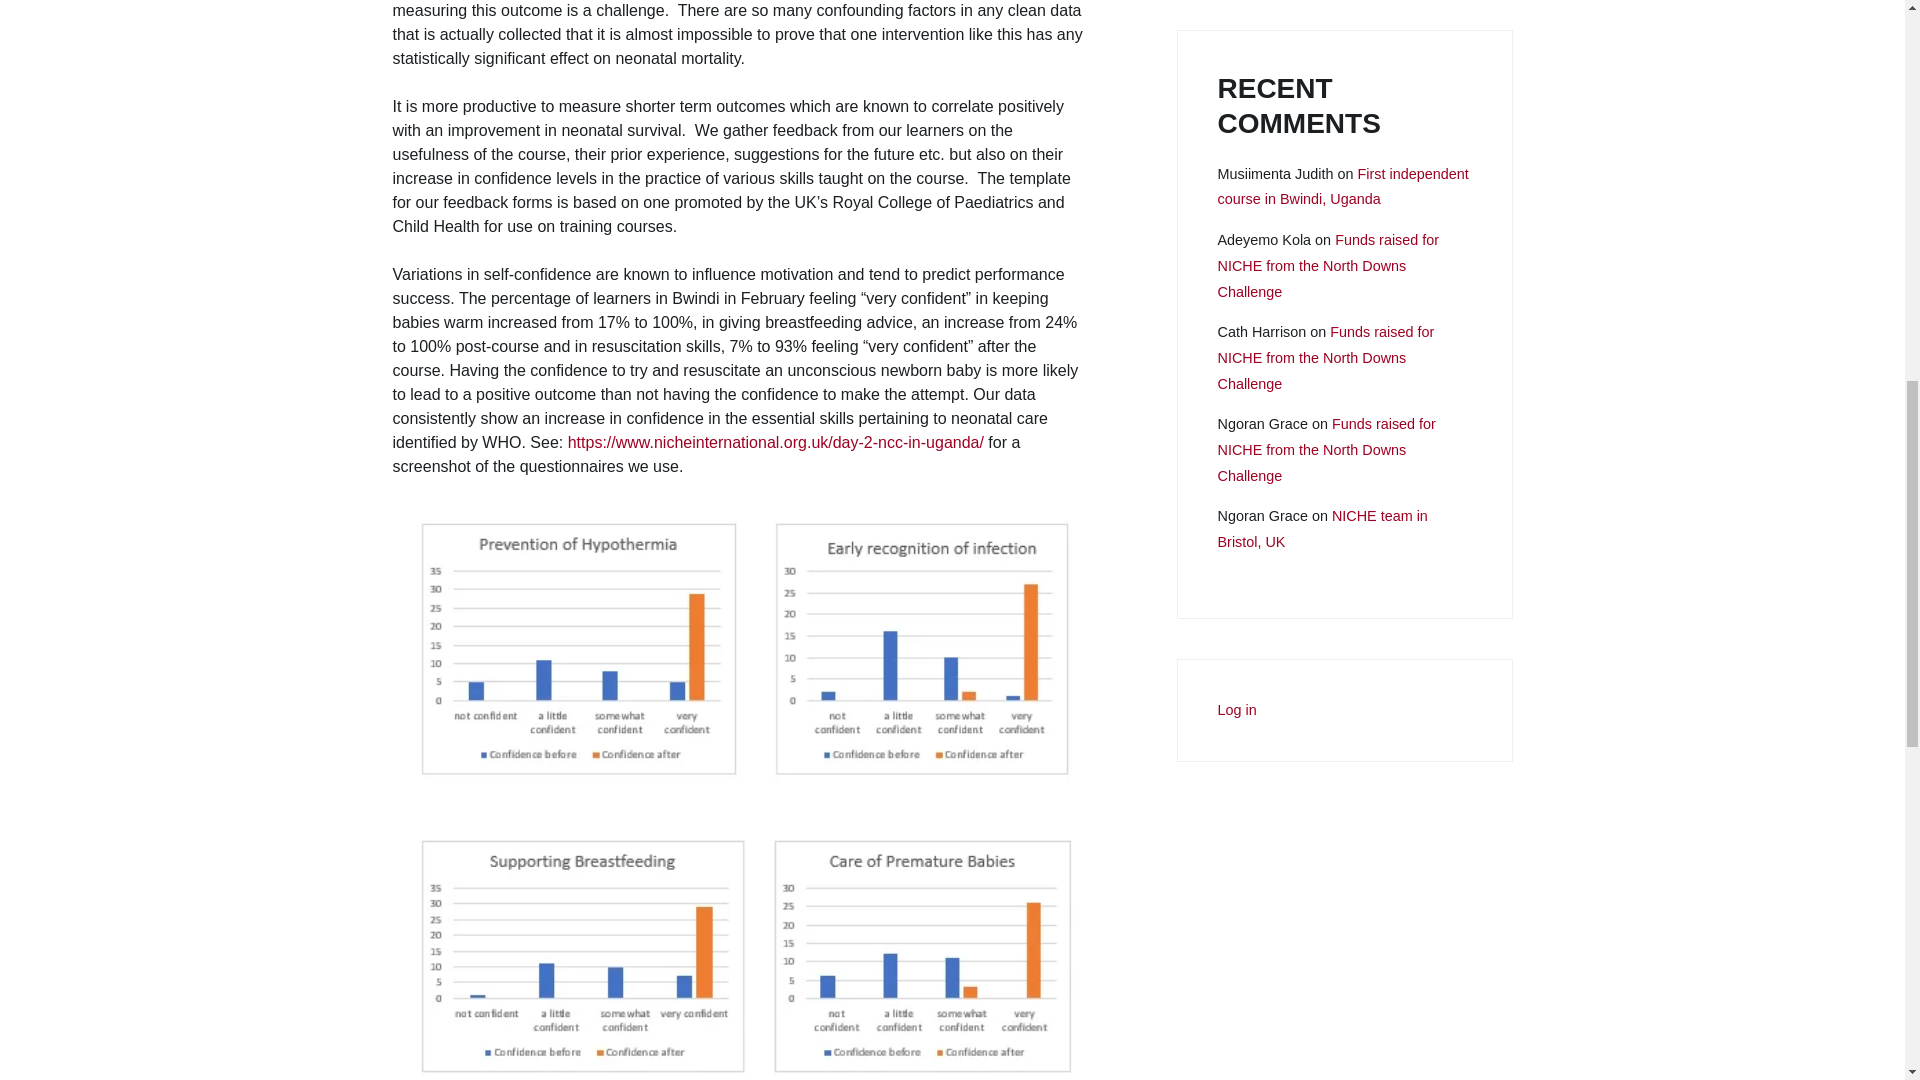  I want to click on Funds raised for NICHE from the North Downs Challenge, so click(1326, 450).